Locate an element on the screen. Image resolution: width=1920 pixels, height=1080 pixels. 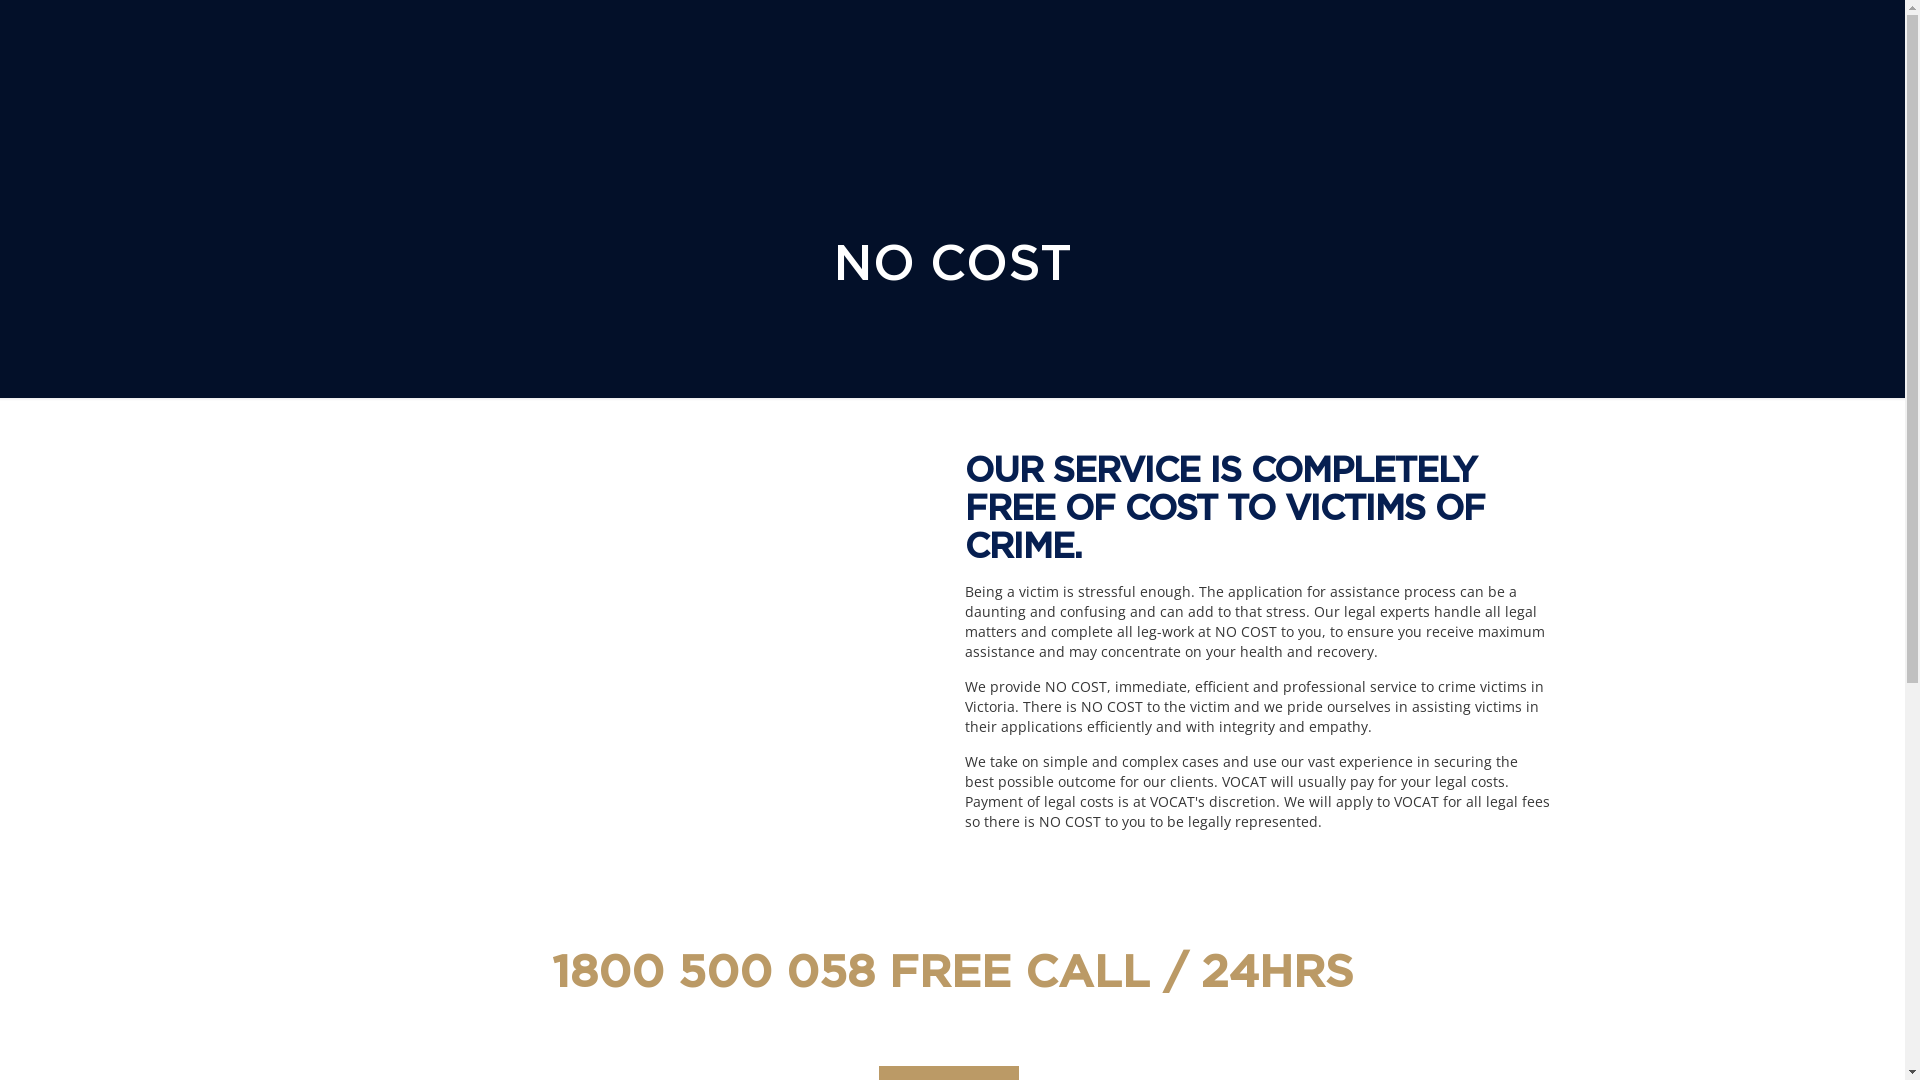
HOME is located at coordinates (742, 841).